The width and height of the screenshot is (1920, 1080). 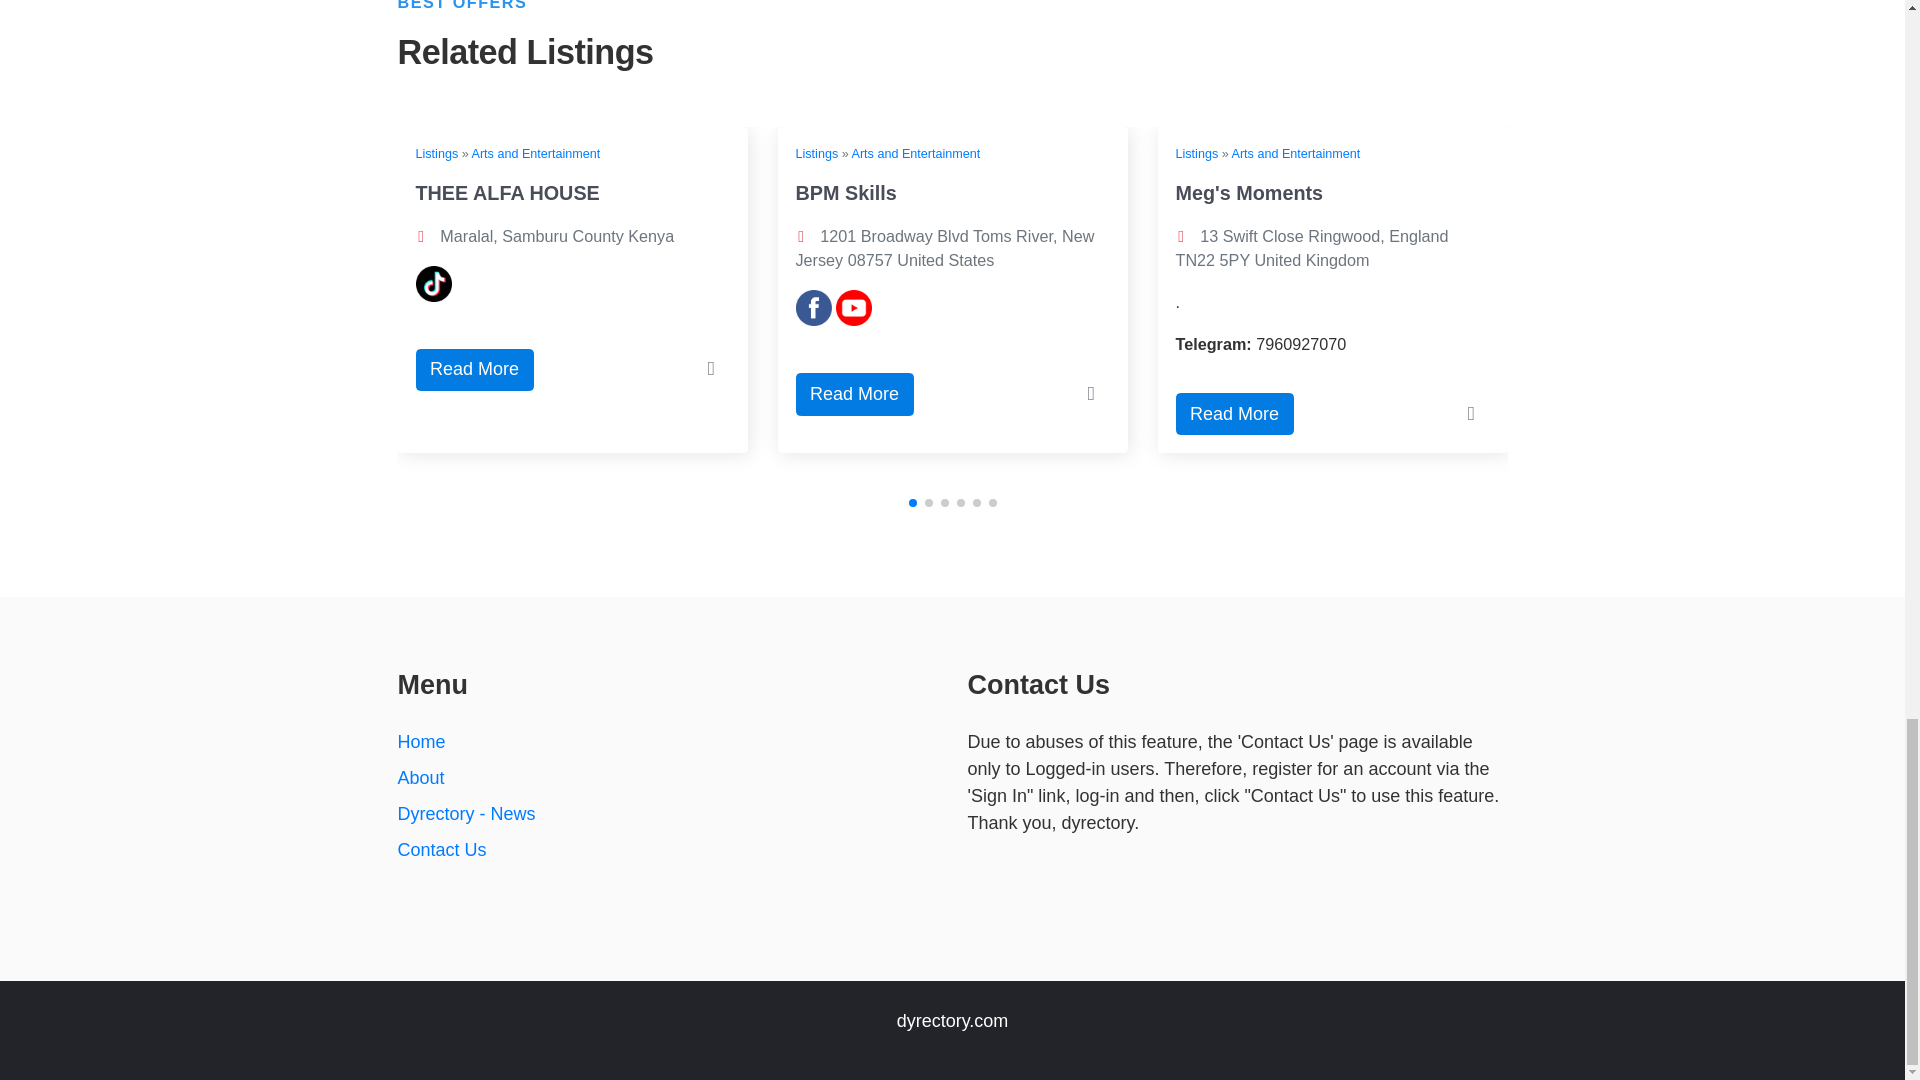 What do you see at coordinates (508, 193) in the screenshot?
I see `THEE ALFA HOUSE` at bounding box center [508, 193].